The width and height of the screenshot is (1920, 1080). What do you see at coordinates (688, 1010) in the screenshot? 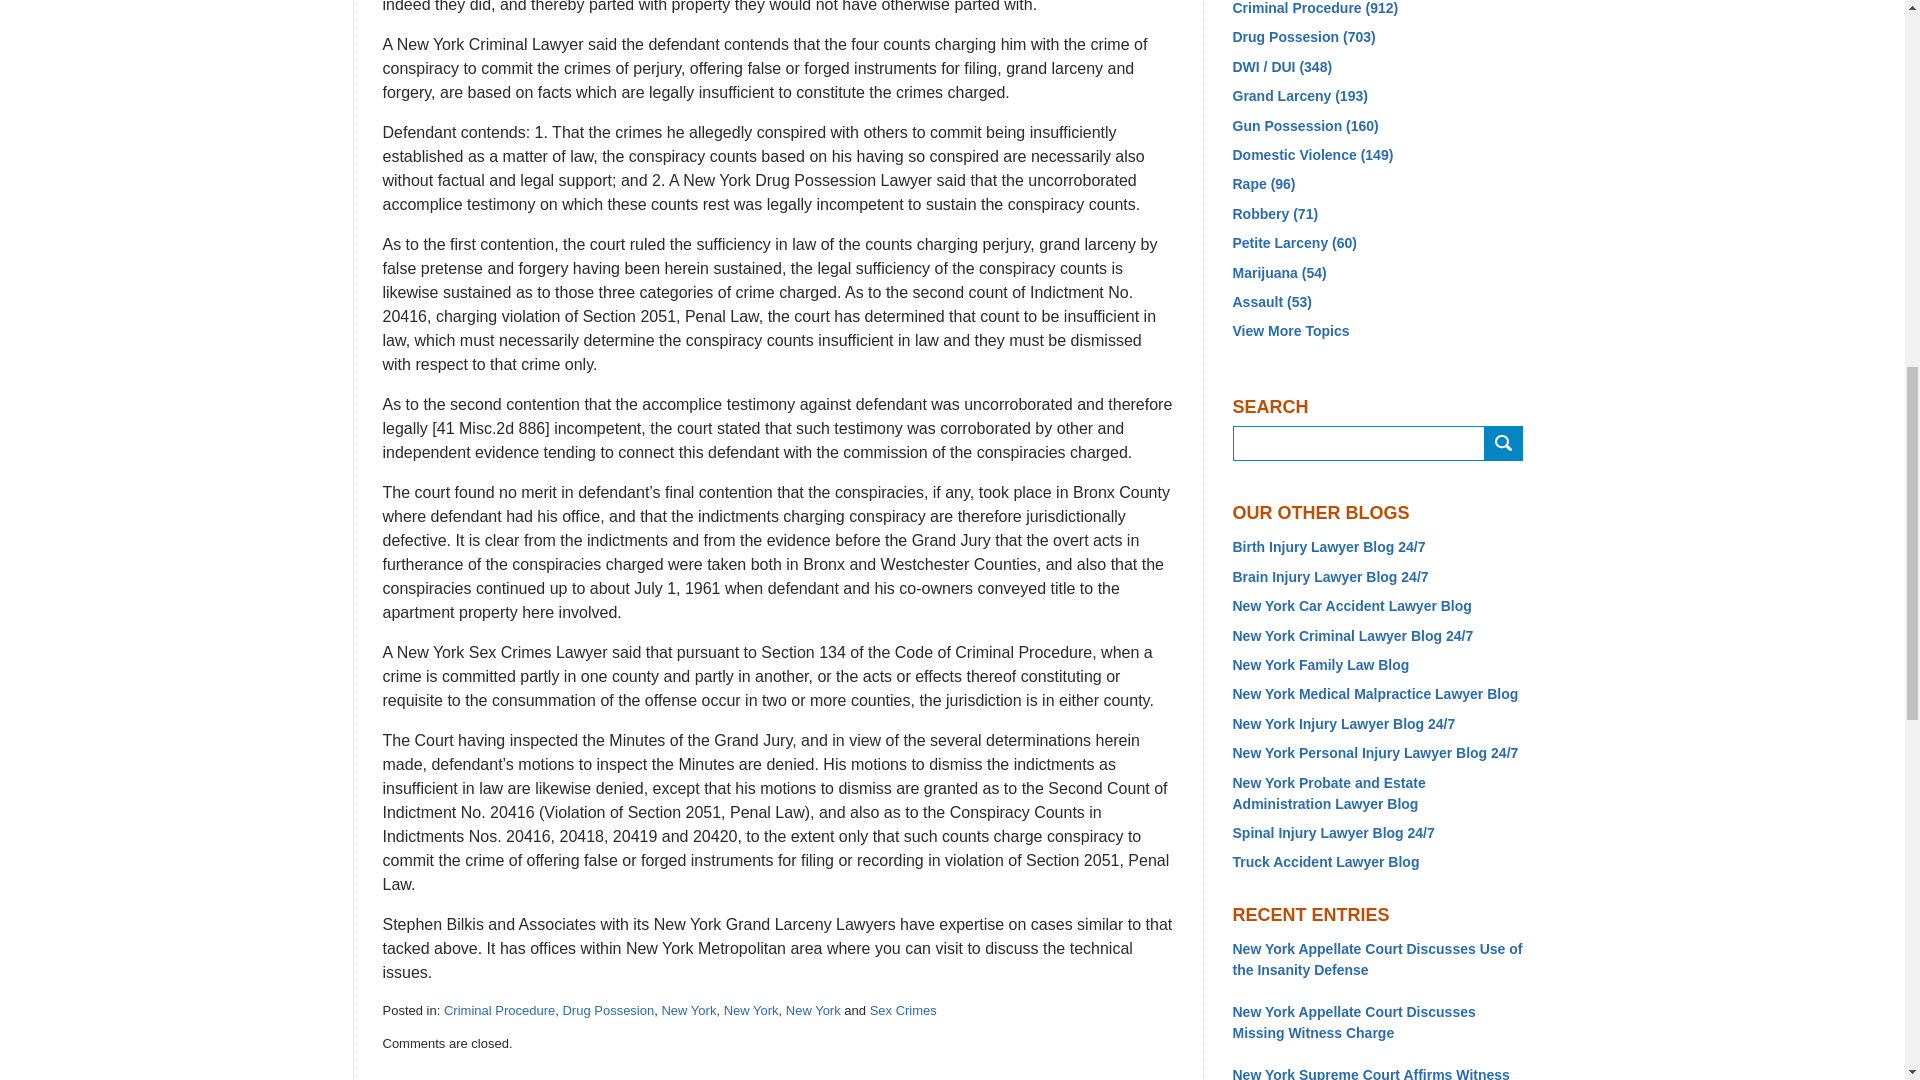
I see `View all posts in New York` at bounding box center [688, 1010].